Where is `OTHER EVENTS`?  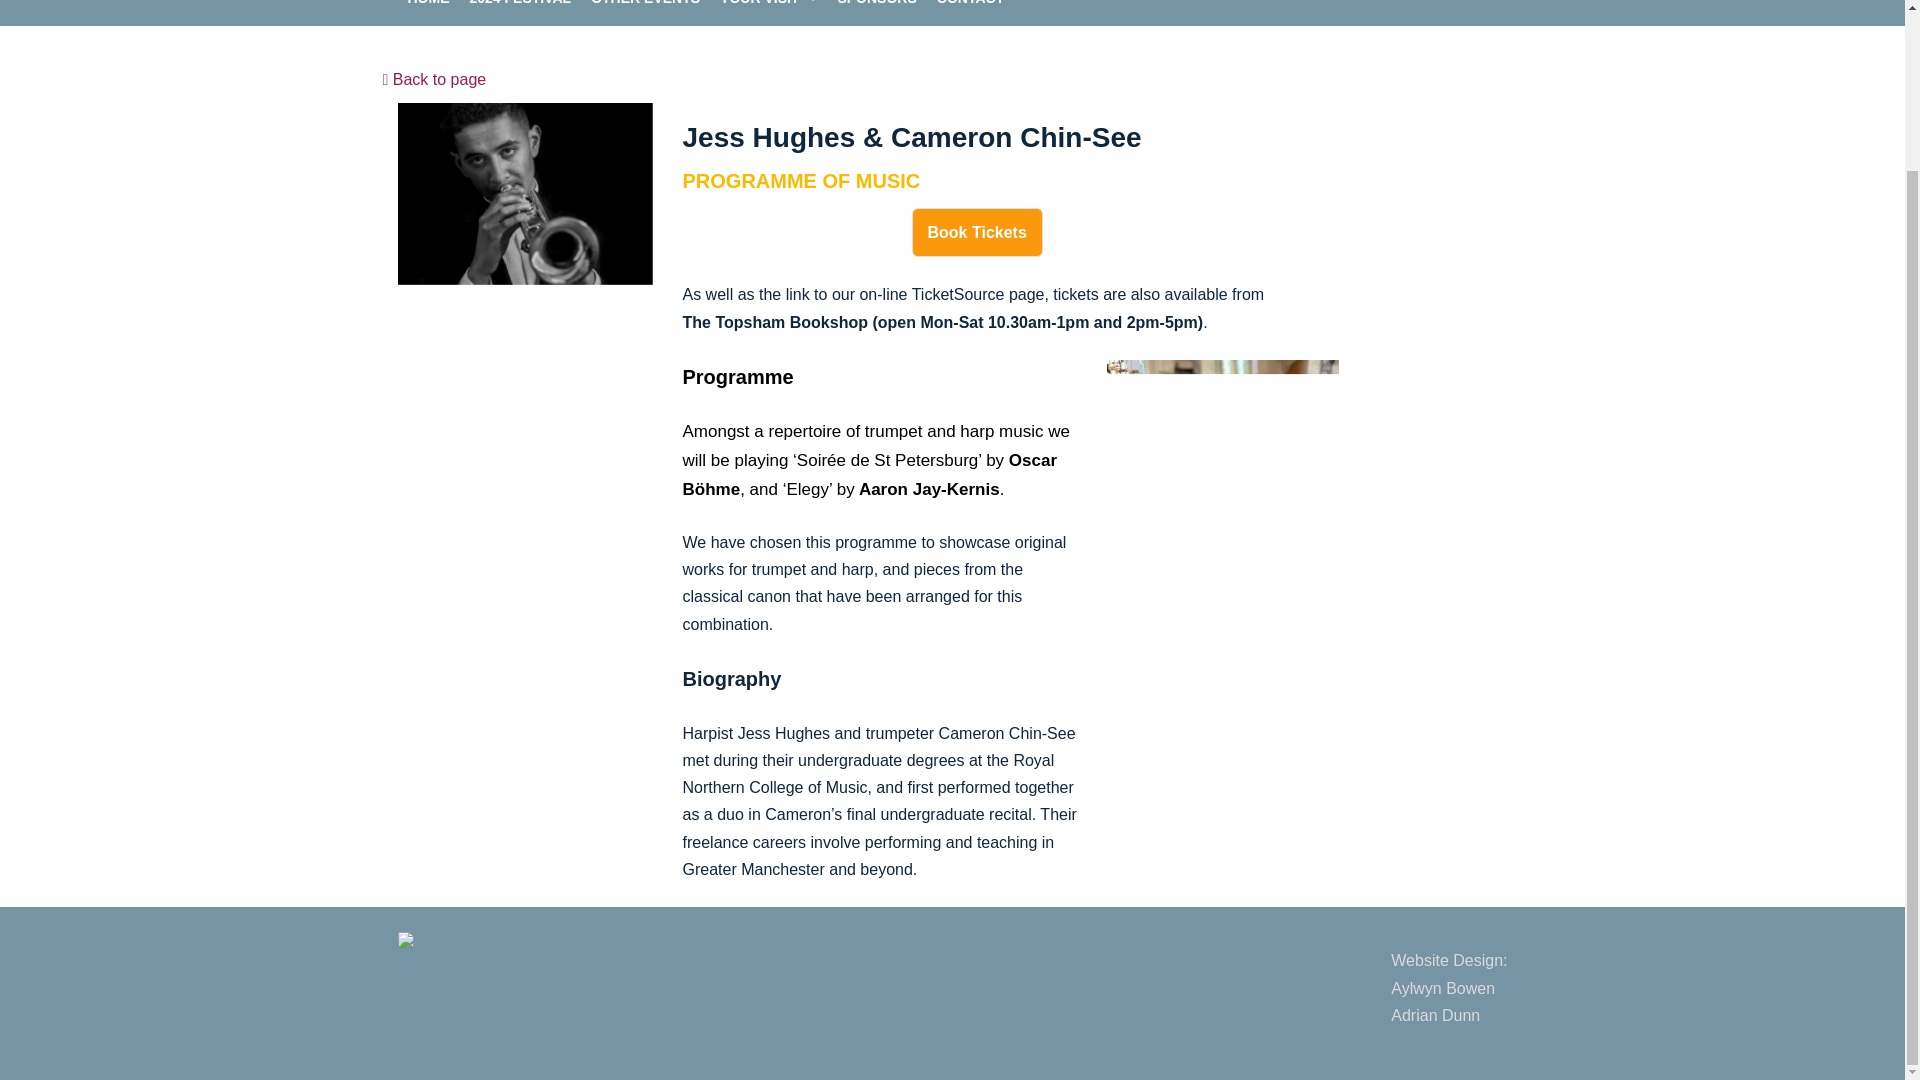
OTHER EVENTS is located at coordinates (646, 4).